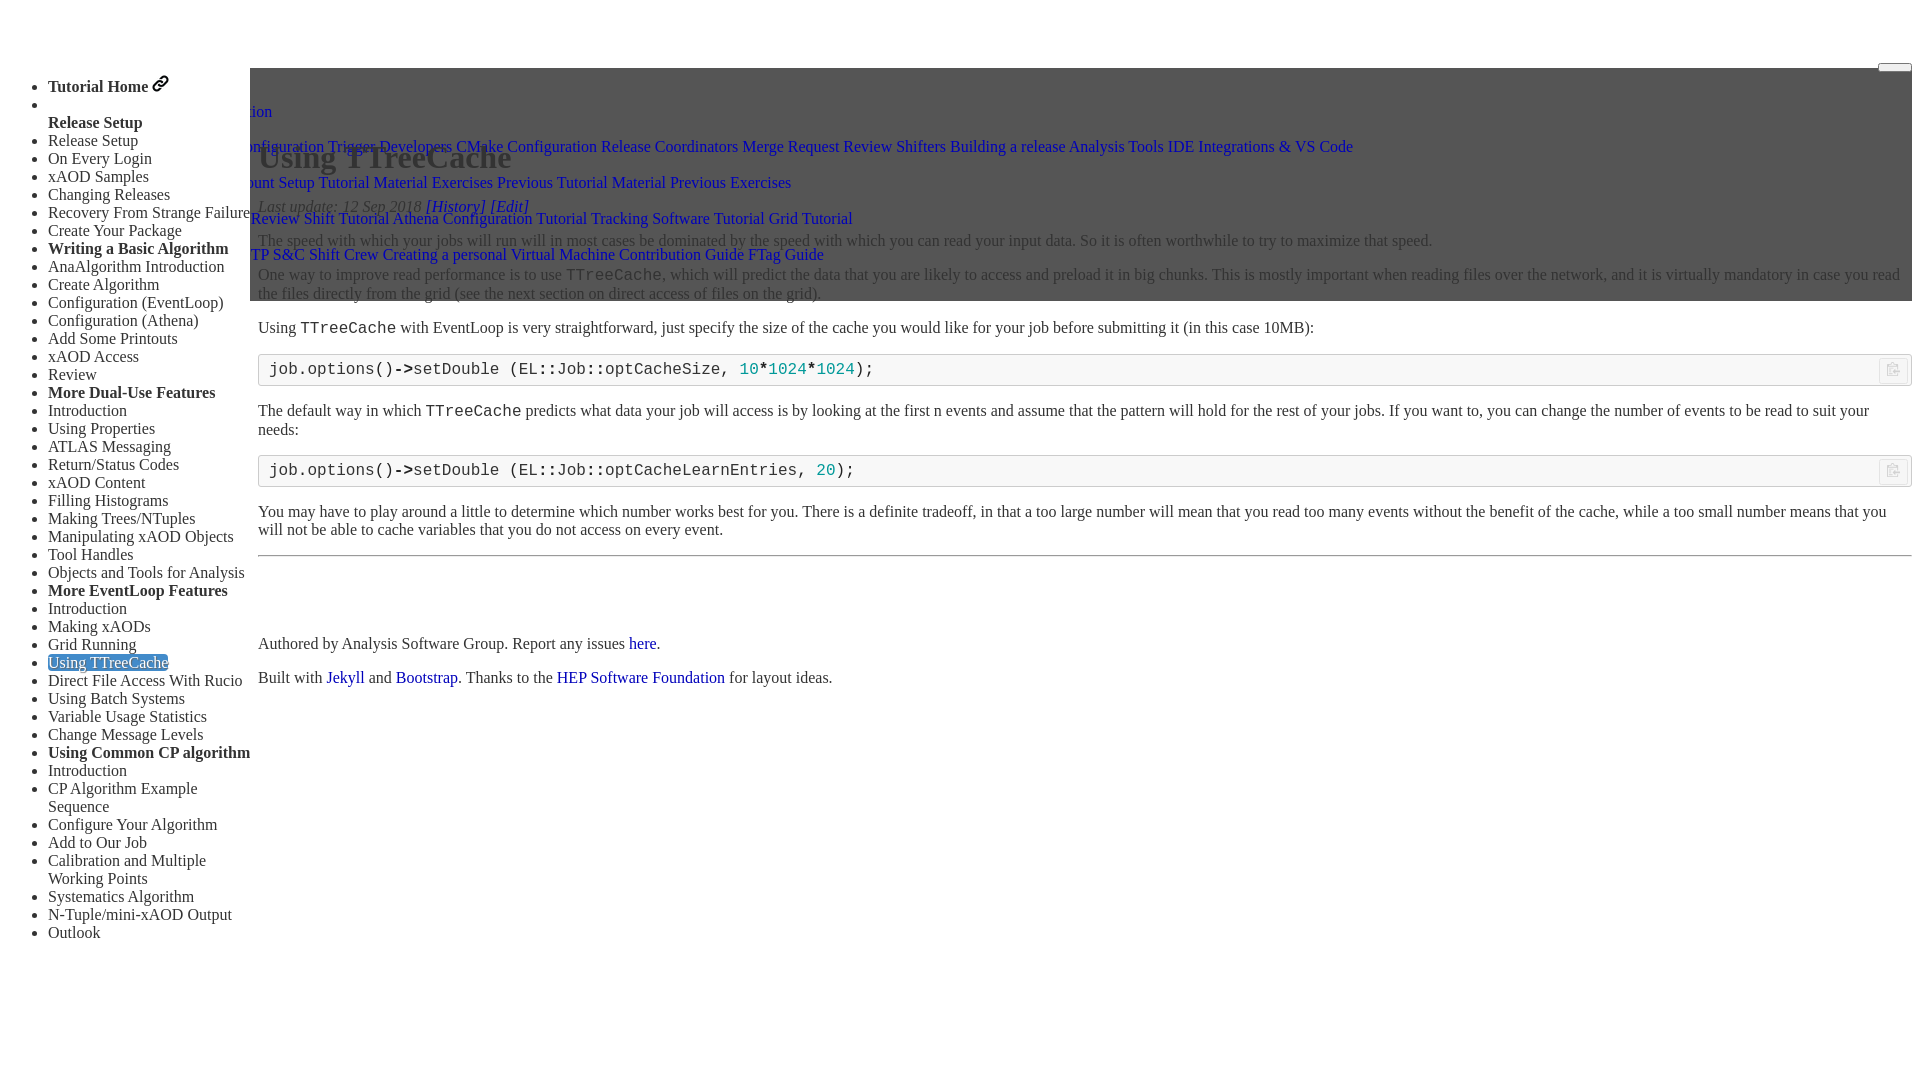 This screenshot has height=1080, width=1920. Describe the element at coordinates (92, 644) in the screenshot. I see `Grid Running` at that location.